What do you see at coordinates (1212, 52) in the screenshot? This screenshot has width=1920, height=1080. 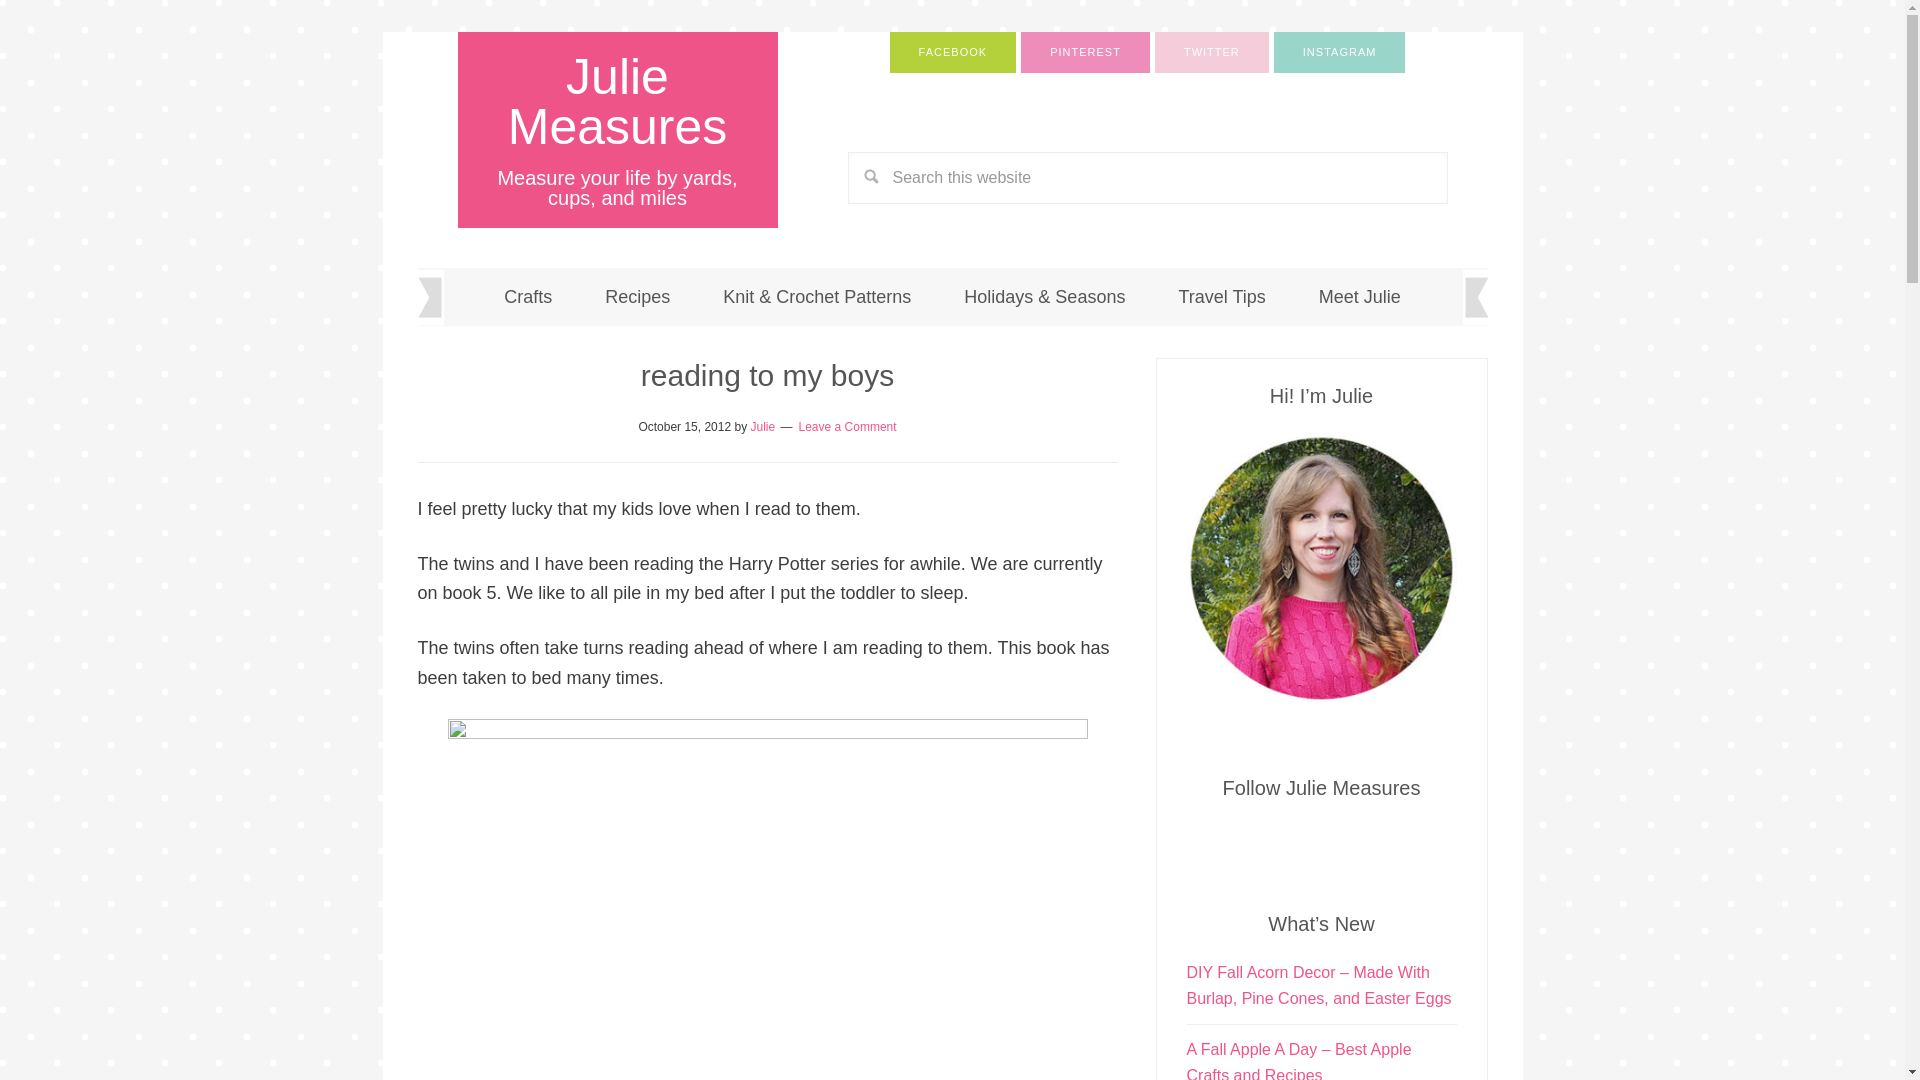 I see `TWITTER` at bounding box center [1212, 52].